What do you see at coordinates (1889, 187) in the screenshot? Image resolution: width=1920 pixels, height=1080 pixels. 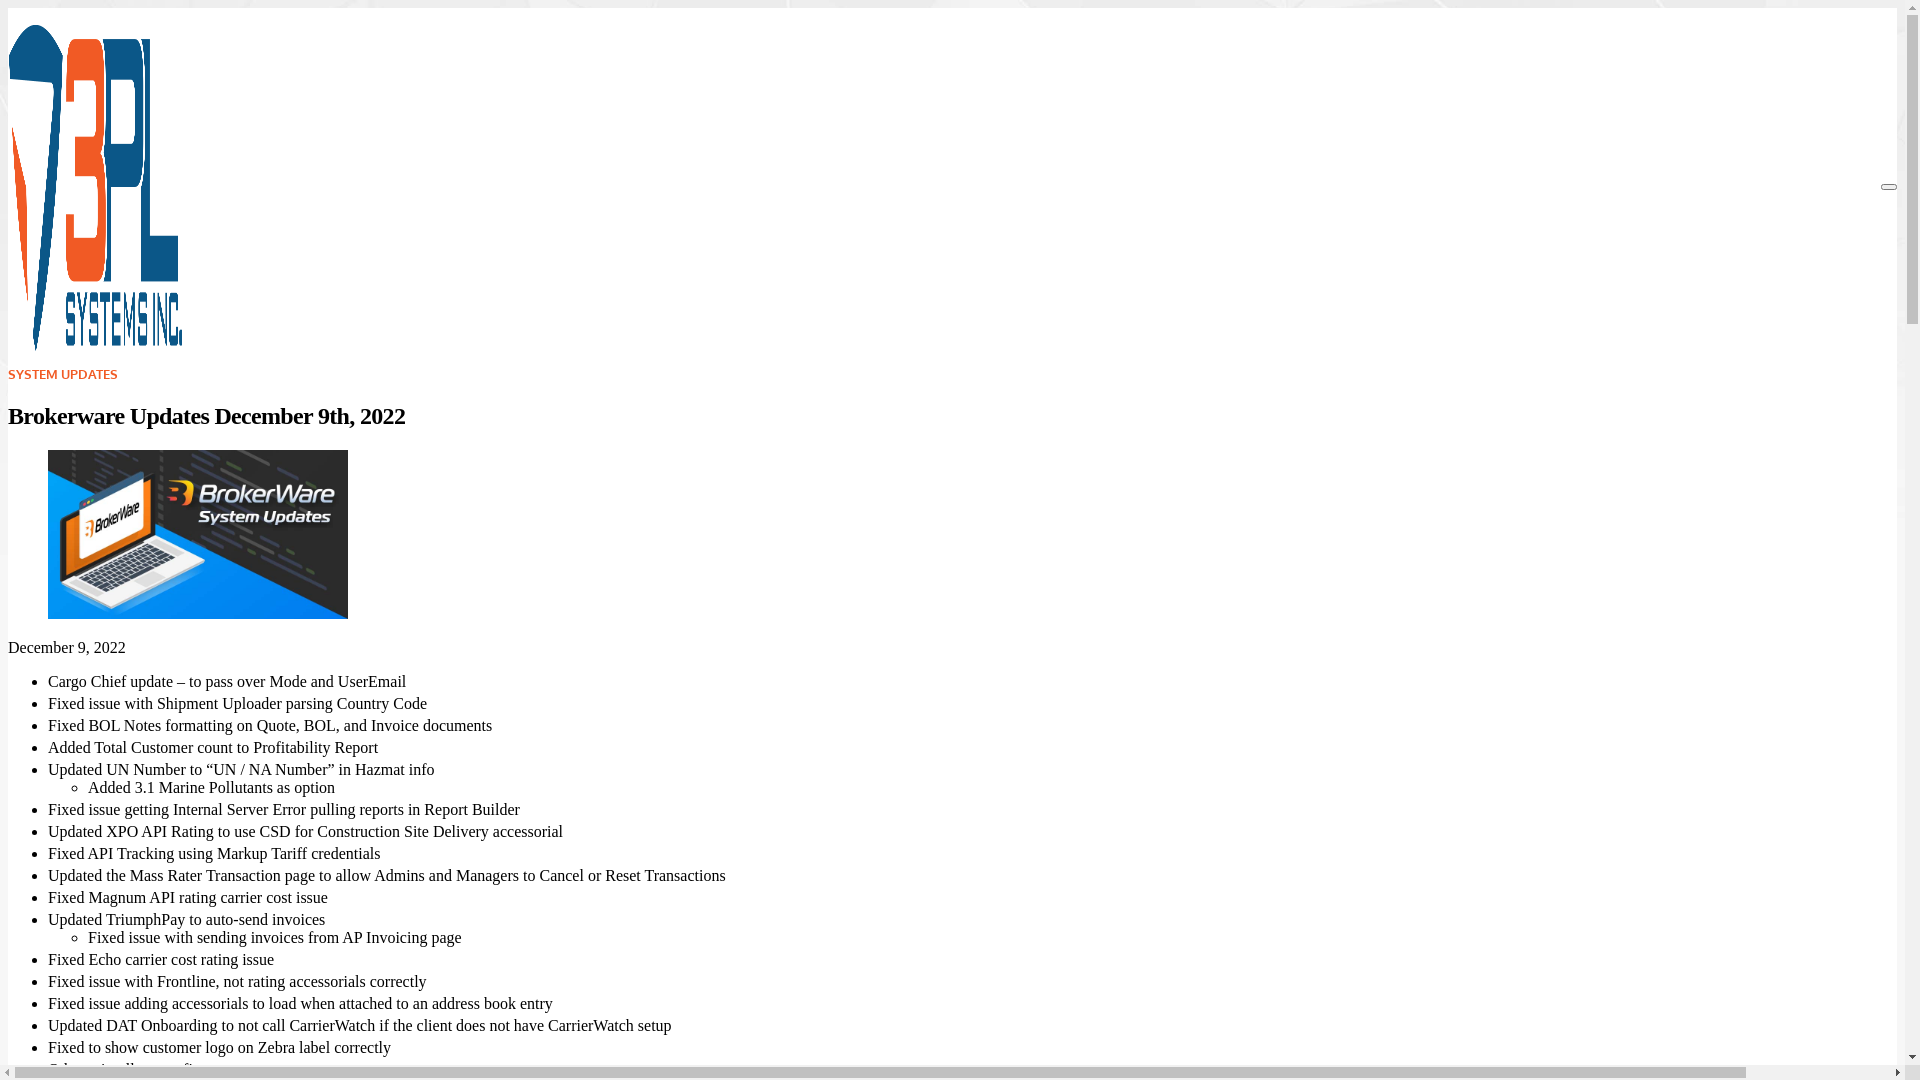 I see `Menu` at bounding box center [1889, 187].